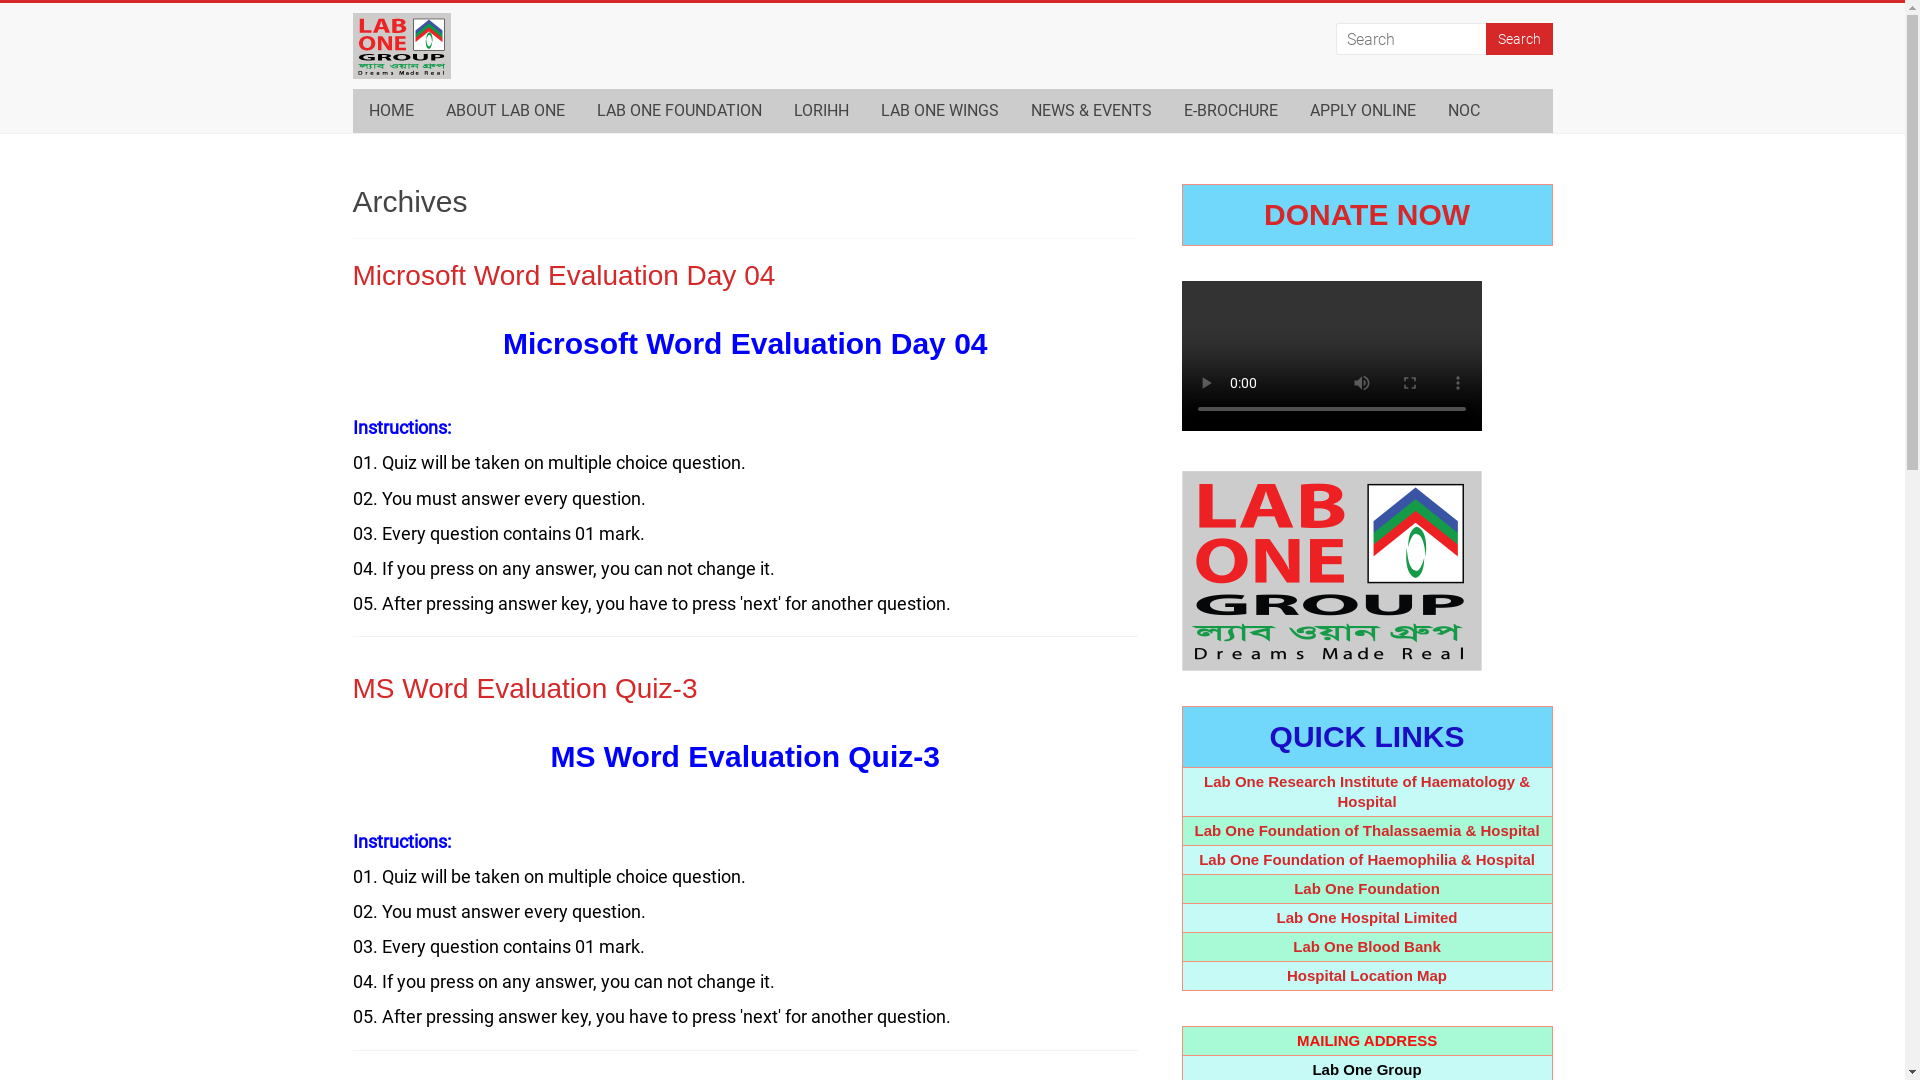 The width and height of the screenshot is (1920, 1080). I want to click on Hospital Location Map, so click(1367, 976).